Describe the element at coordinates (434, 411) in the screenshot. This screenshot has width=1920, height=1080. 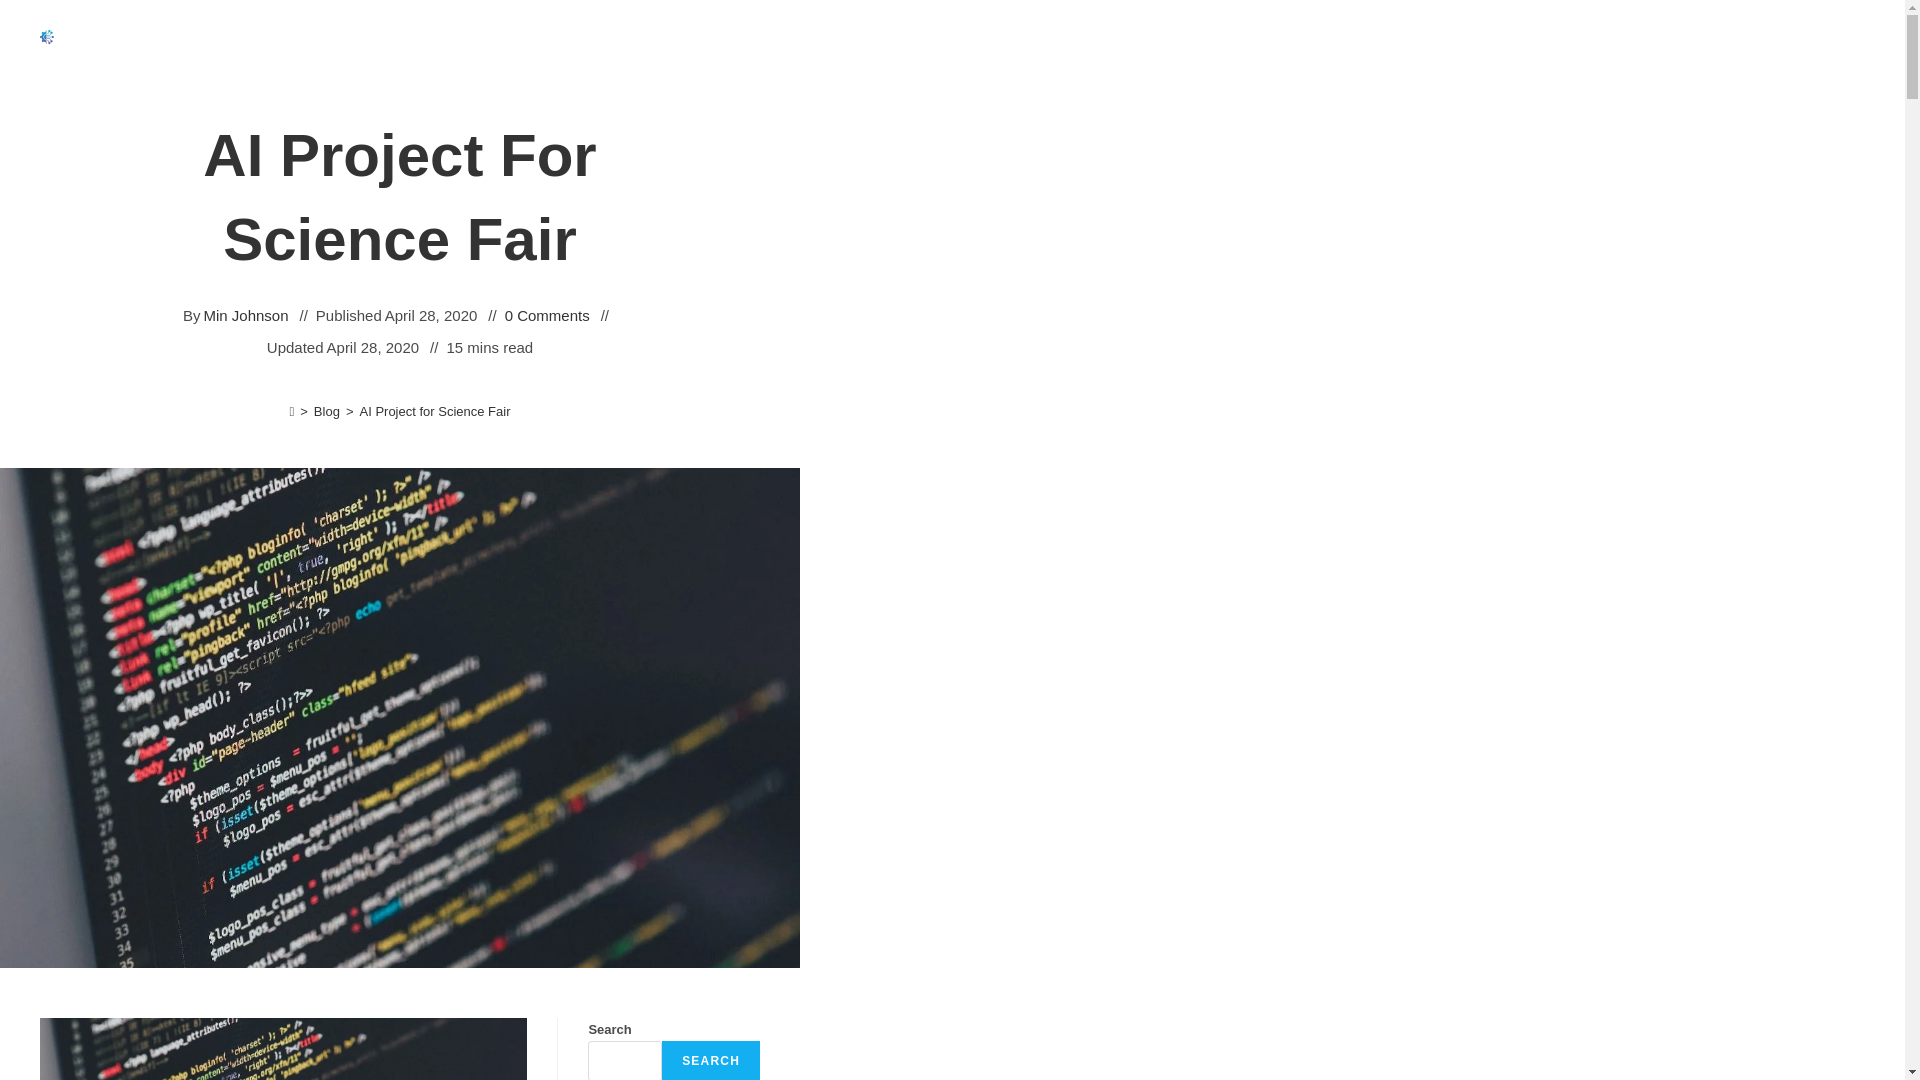
I see `AI Project for Science Fair` at that location.